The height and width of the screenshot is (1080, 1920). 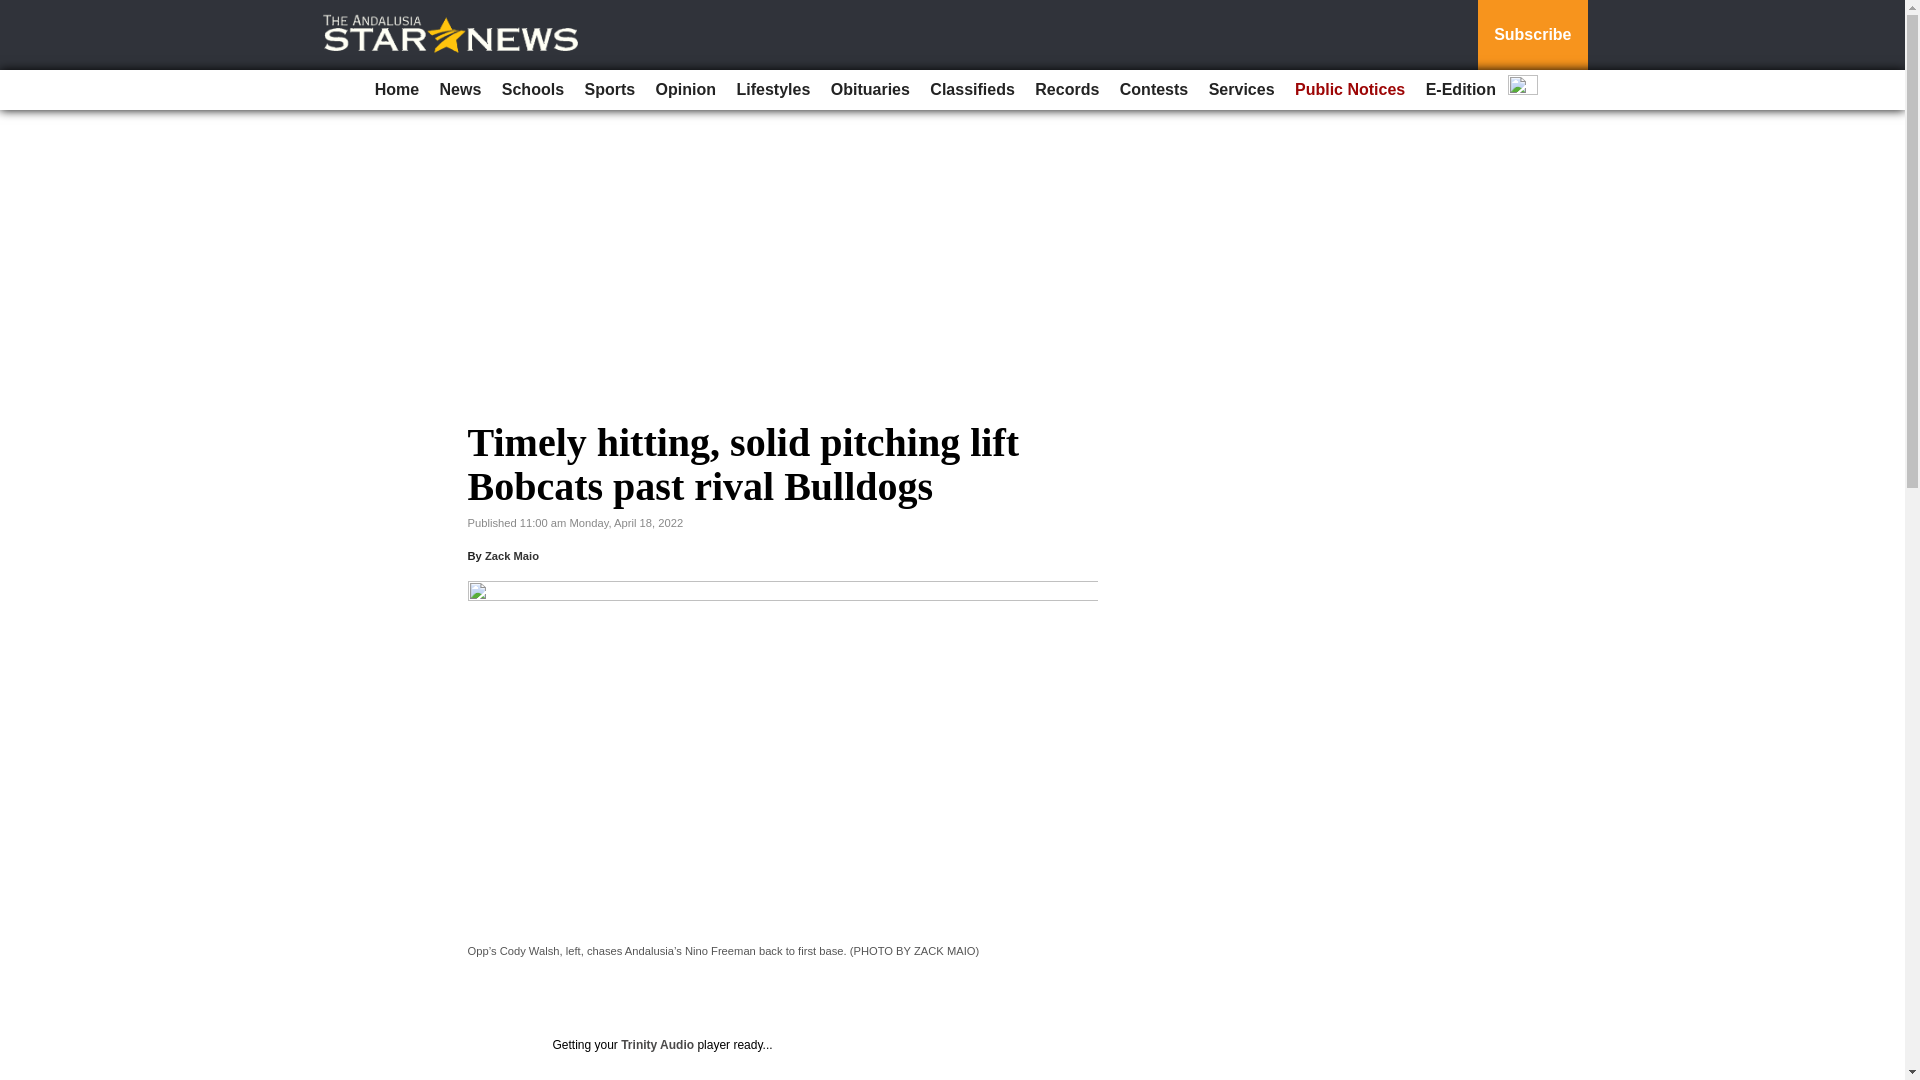 I want to click on Contests, so click(x=1154, y=90).